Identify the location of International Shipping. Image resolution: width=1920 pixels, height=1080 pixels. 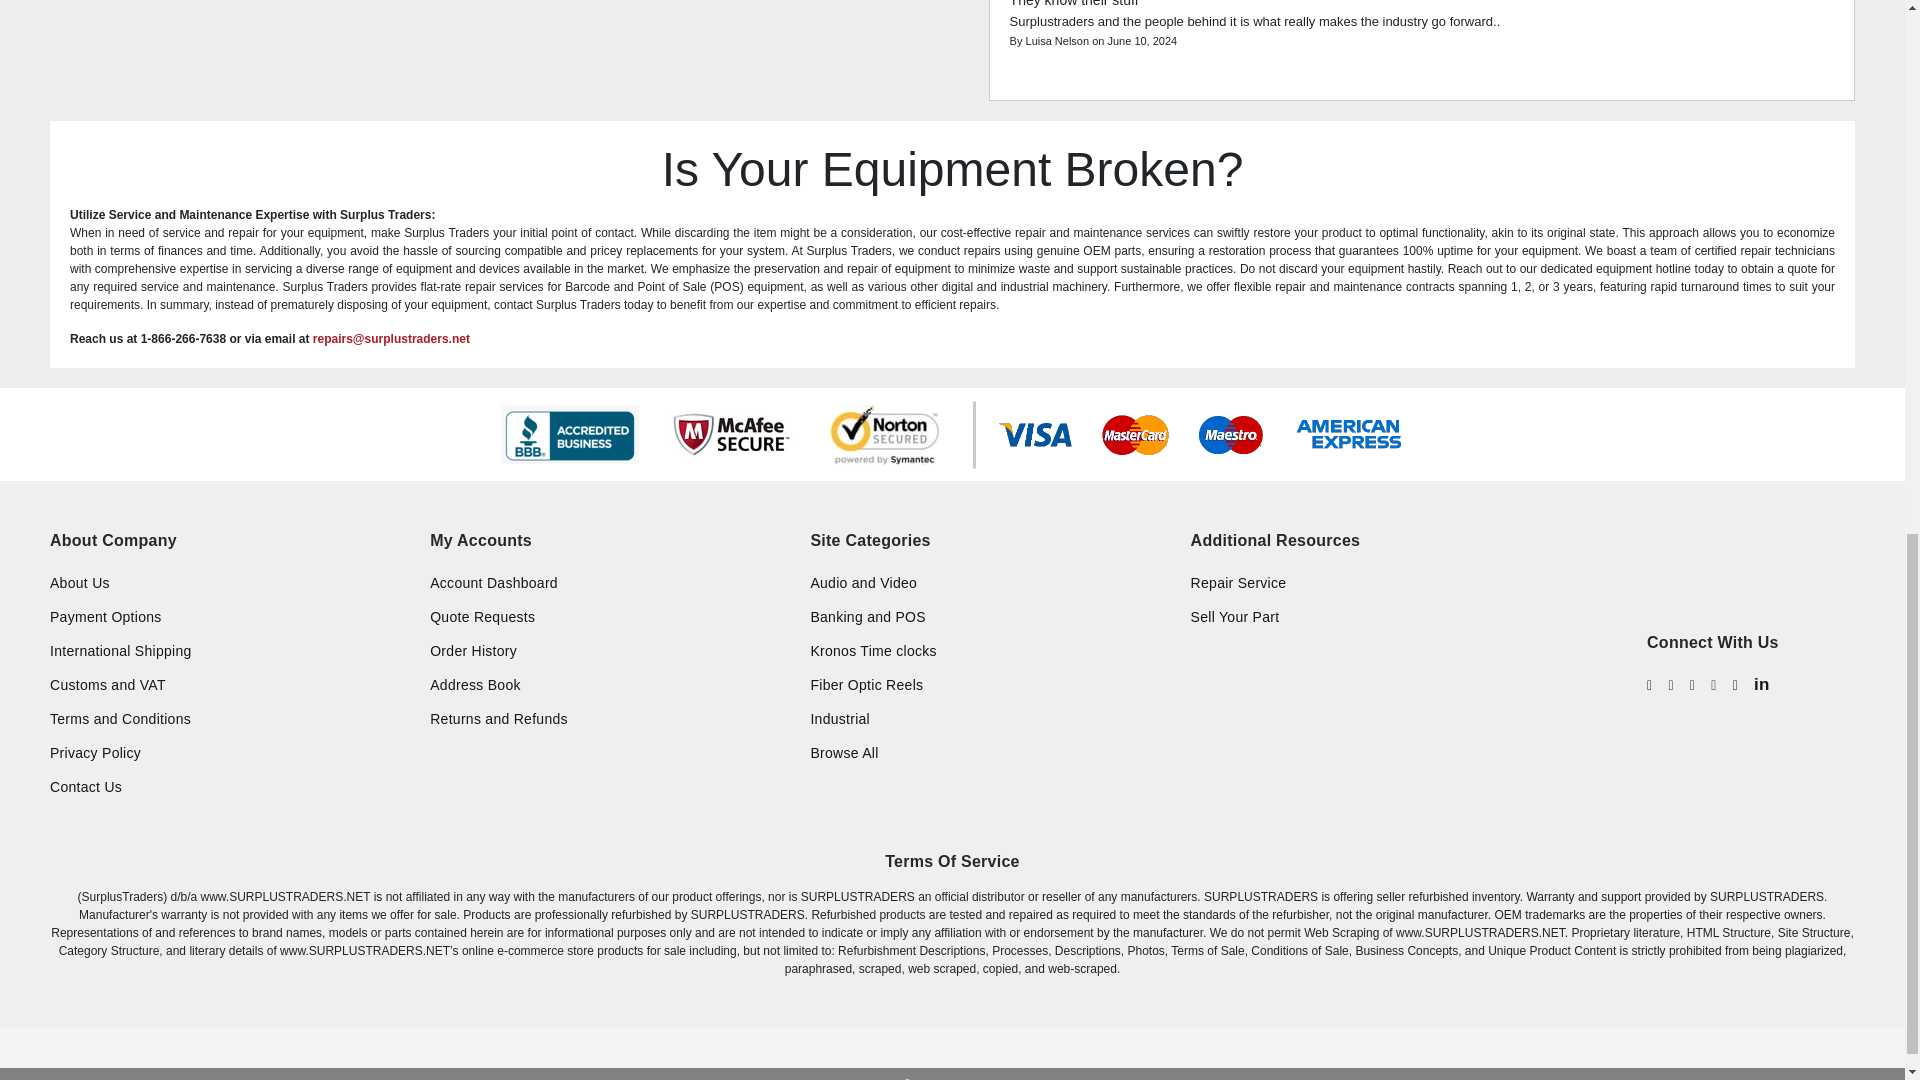
(230, 650).